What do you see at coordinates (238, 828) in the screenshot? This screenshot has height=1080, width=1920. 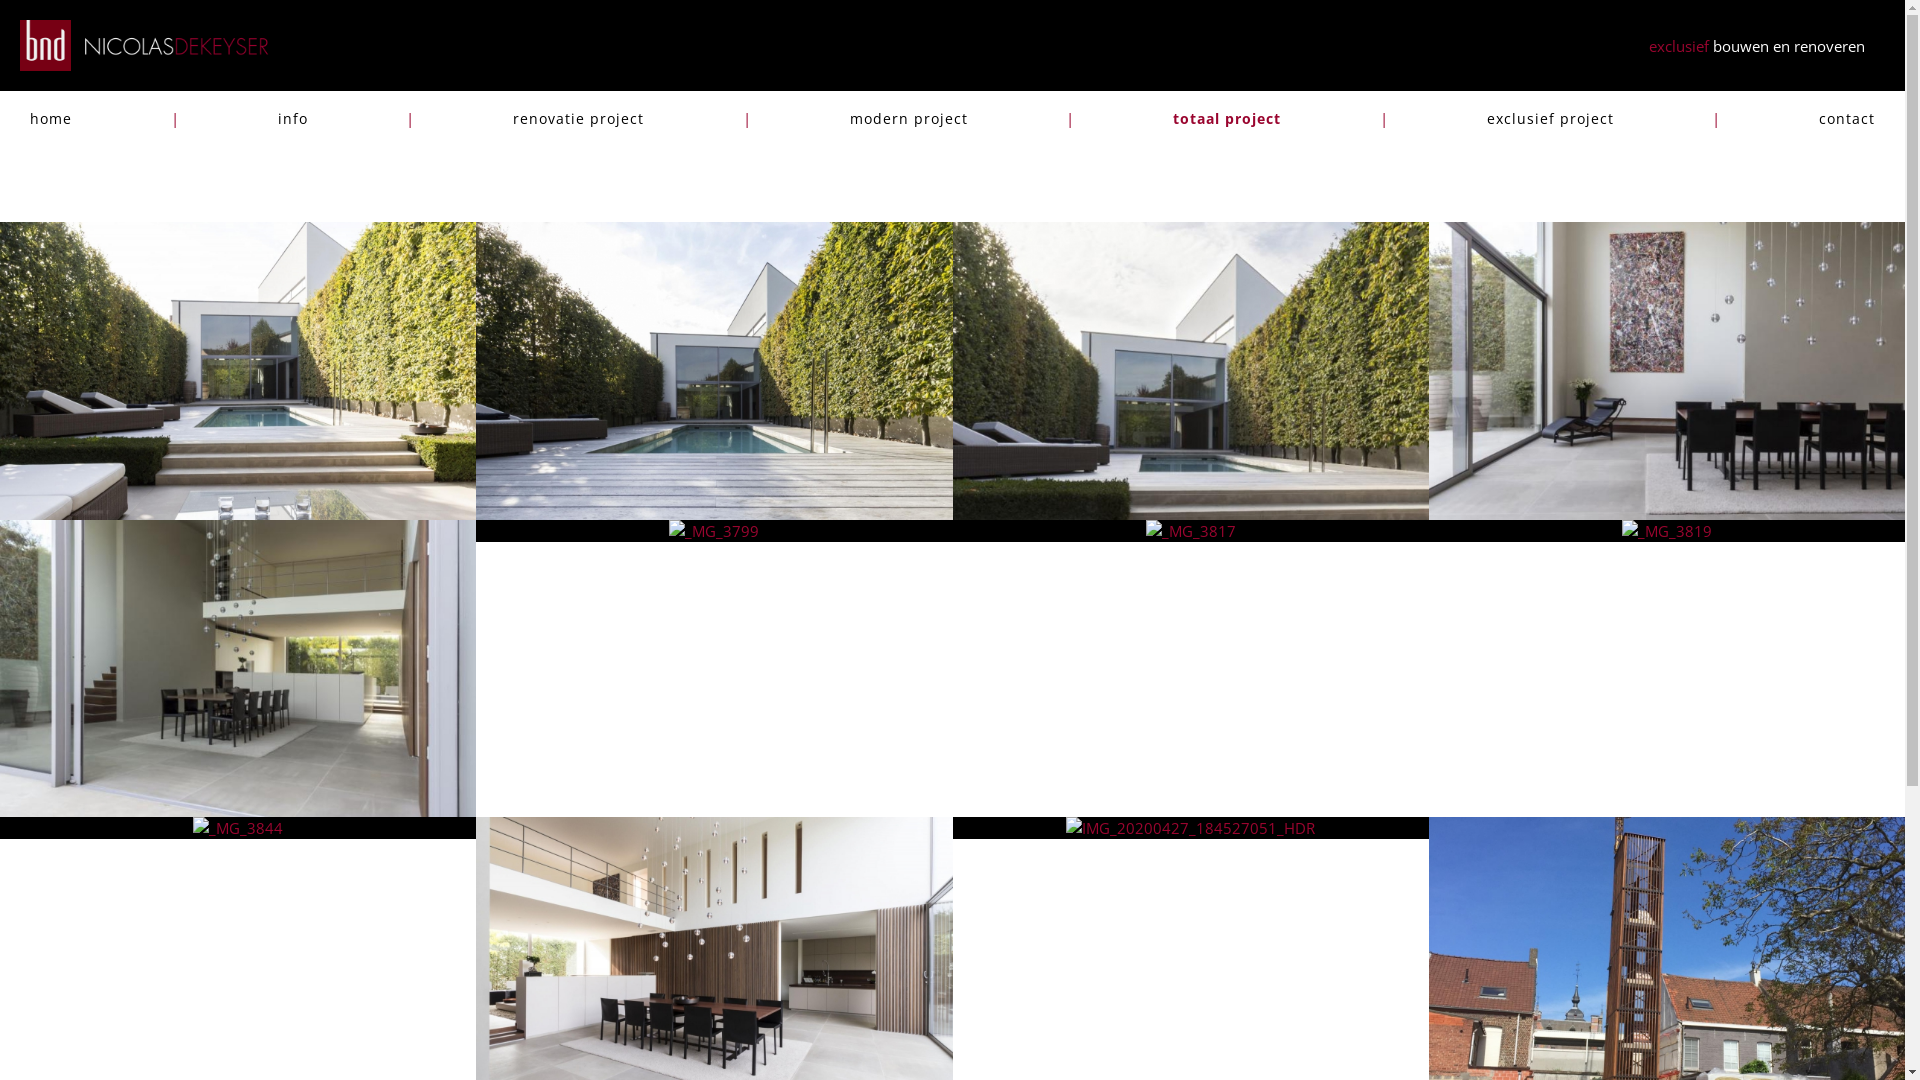 I see `_MG_3844` at bounding box center [238, 828].